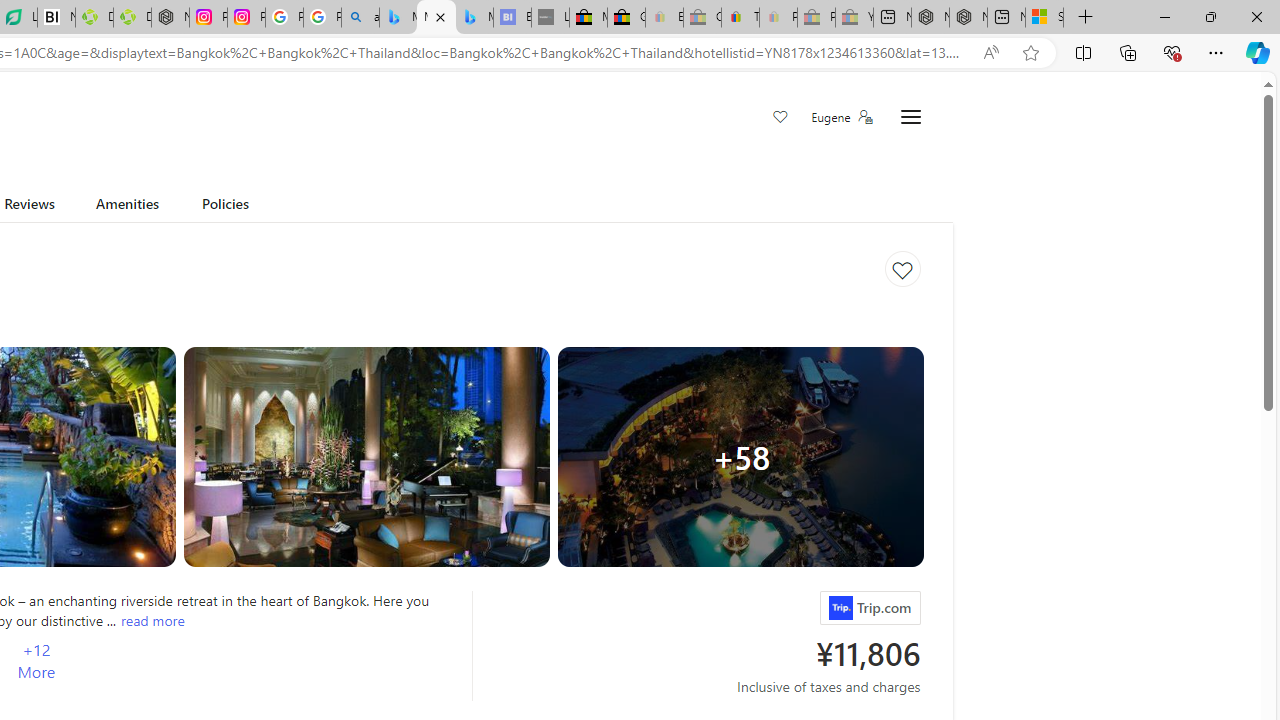  What do you see at coordinates (968, 18) in the screenshot?
I see `Nordace - Summer Adventures 2024` at bounding box center [968, 18].